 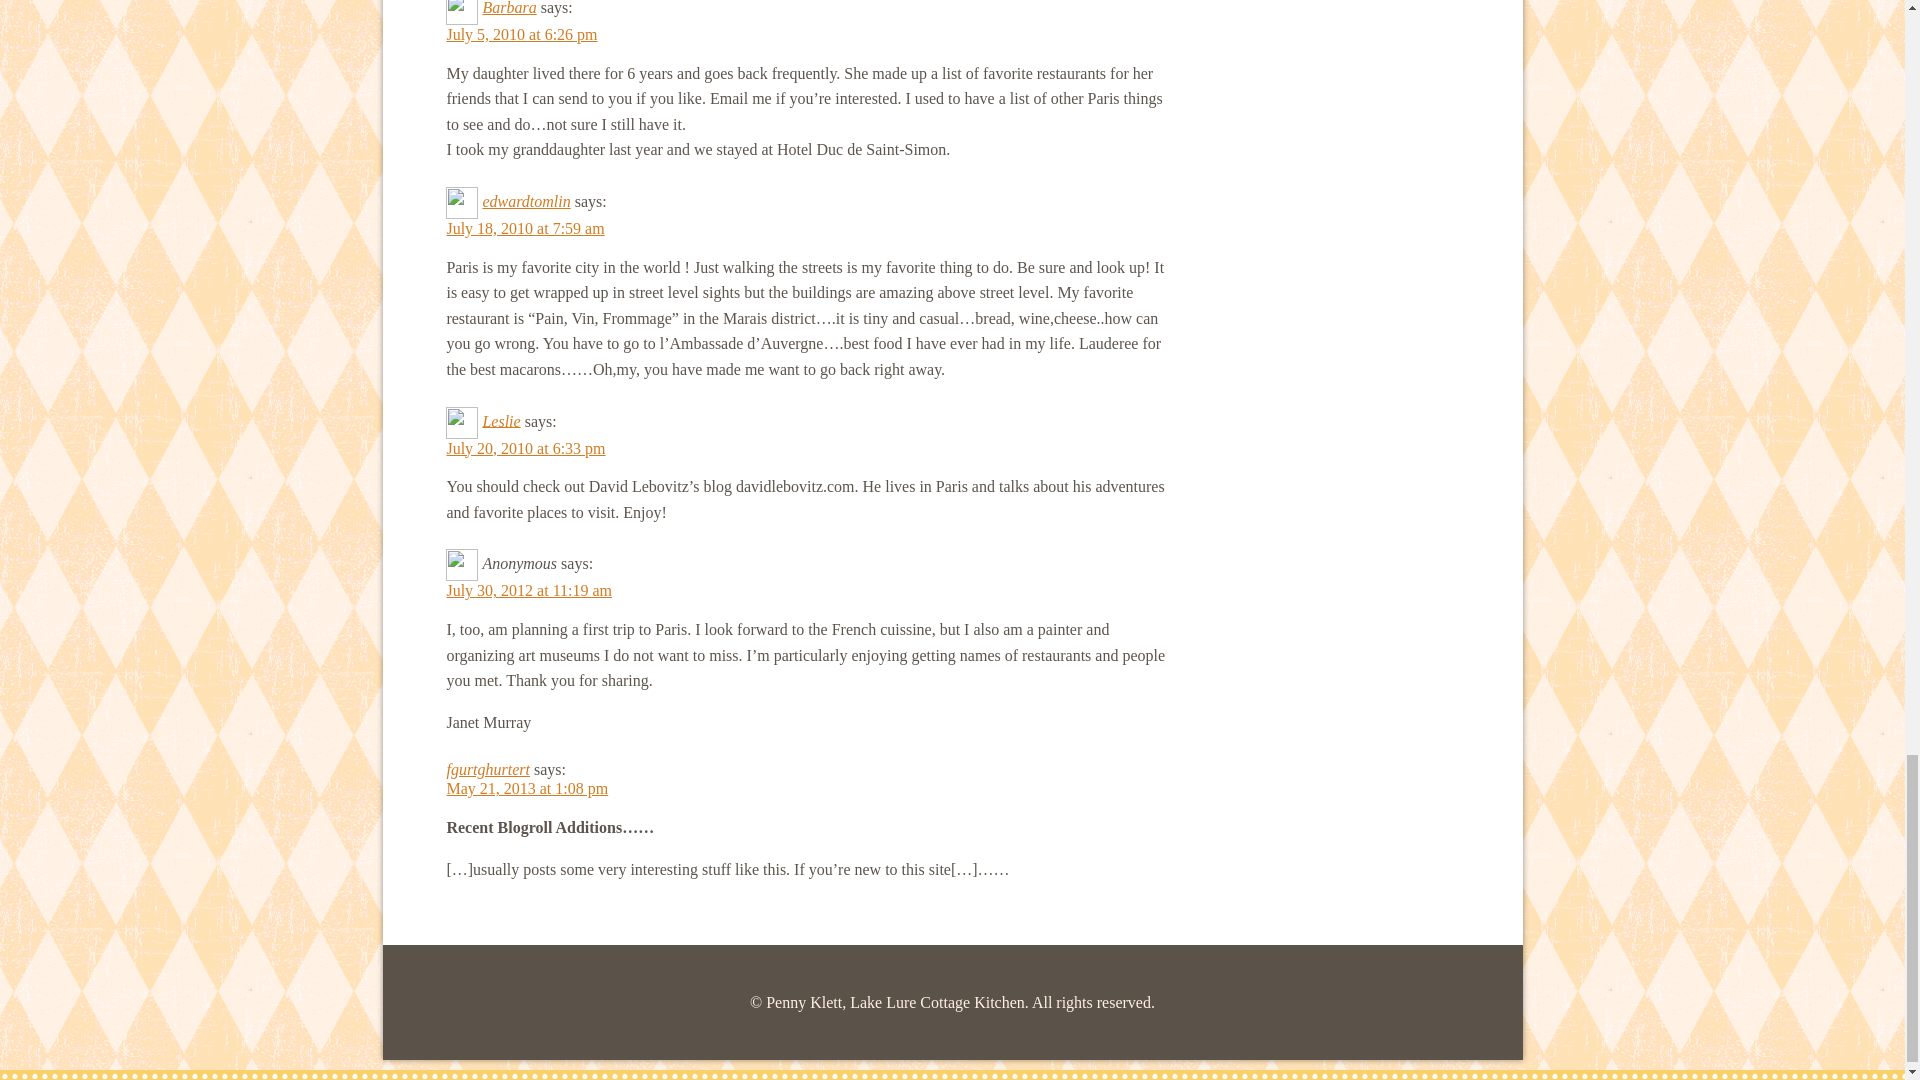 I want to click on Leslie, so click(x=500, y=420).